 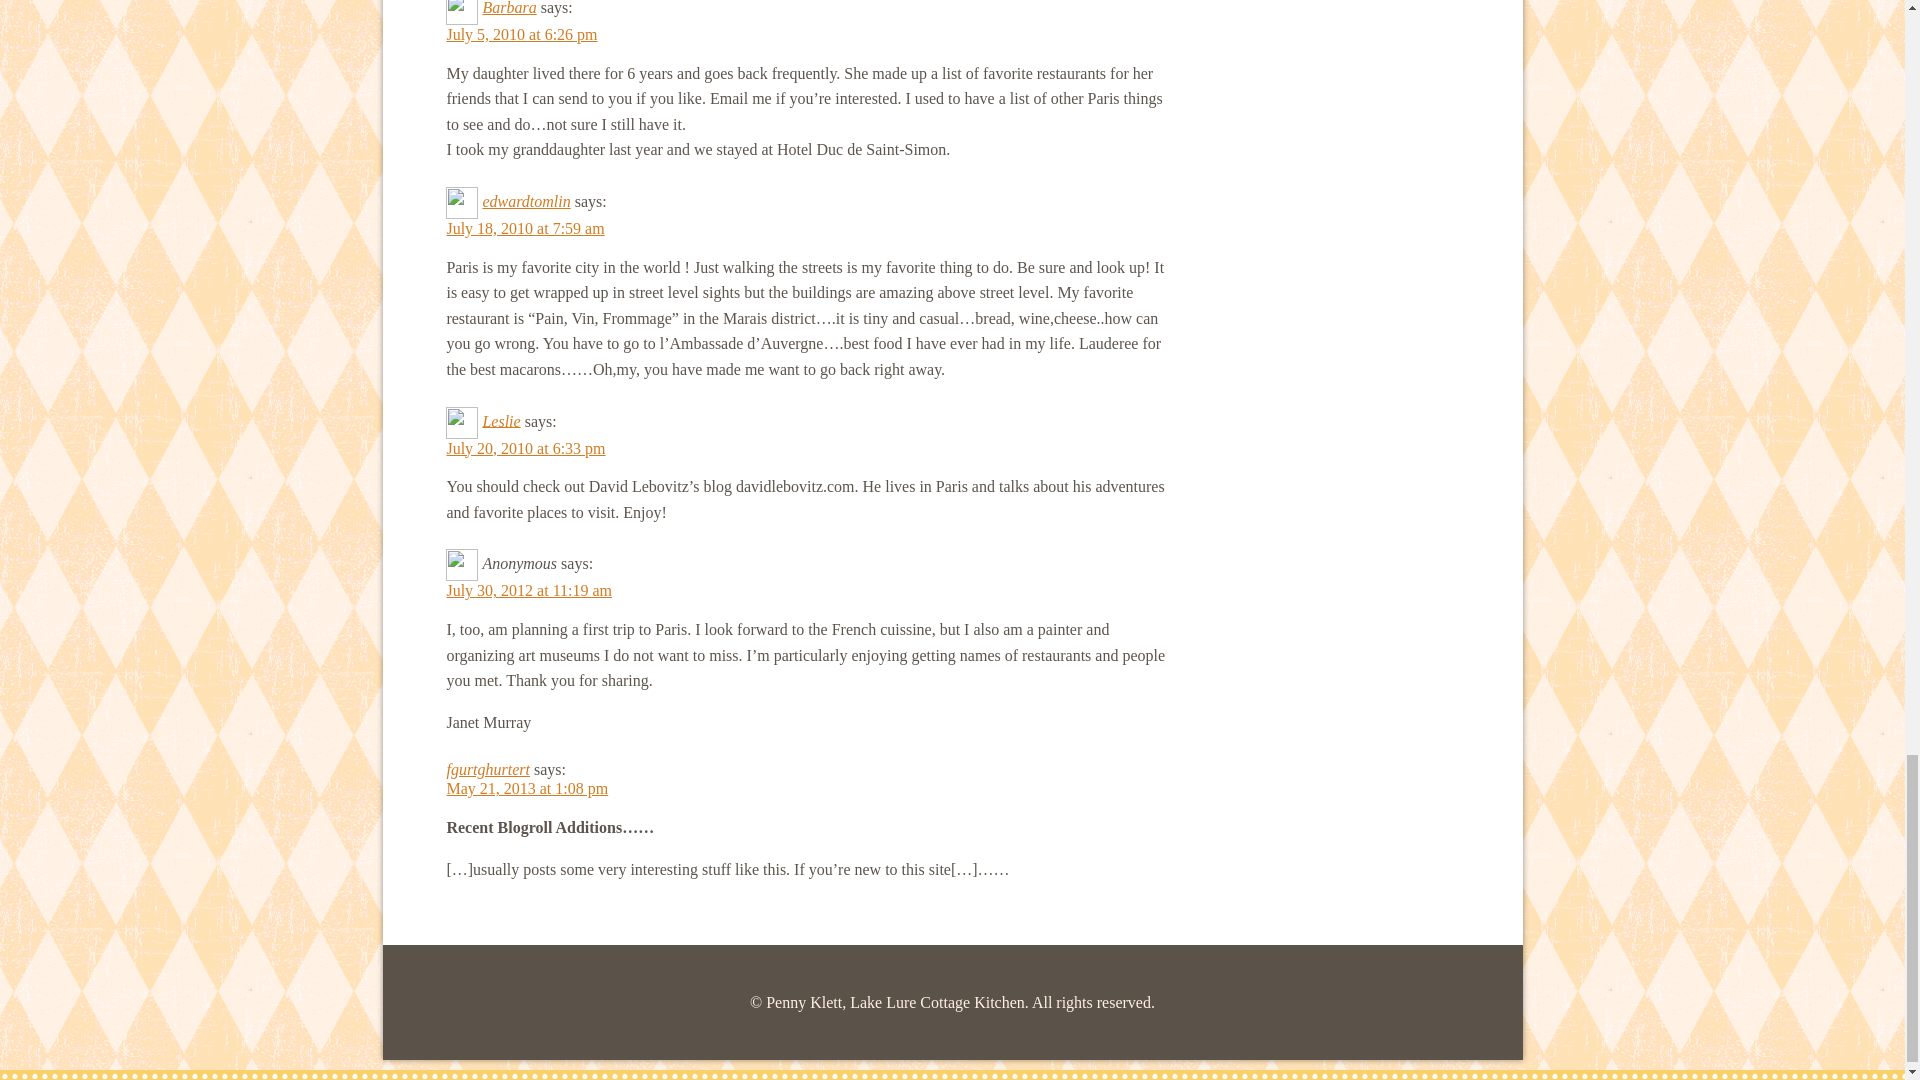 I want to click on Leslie, so click(x=500, y=420).